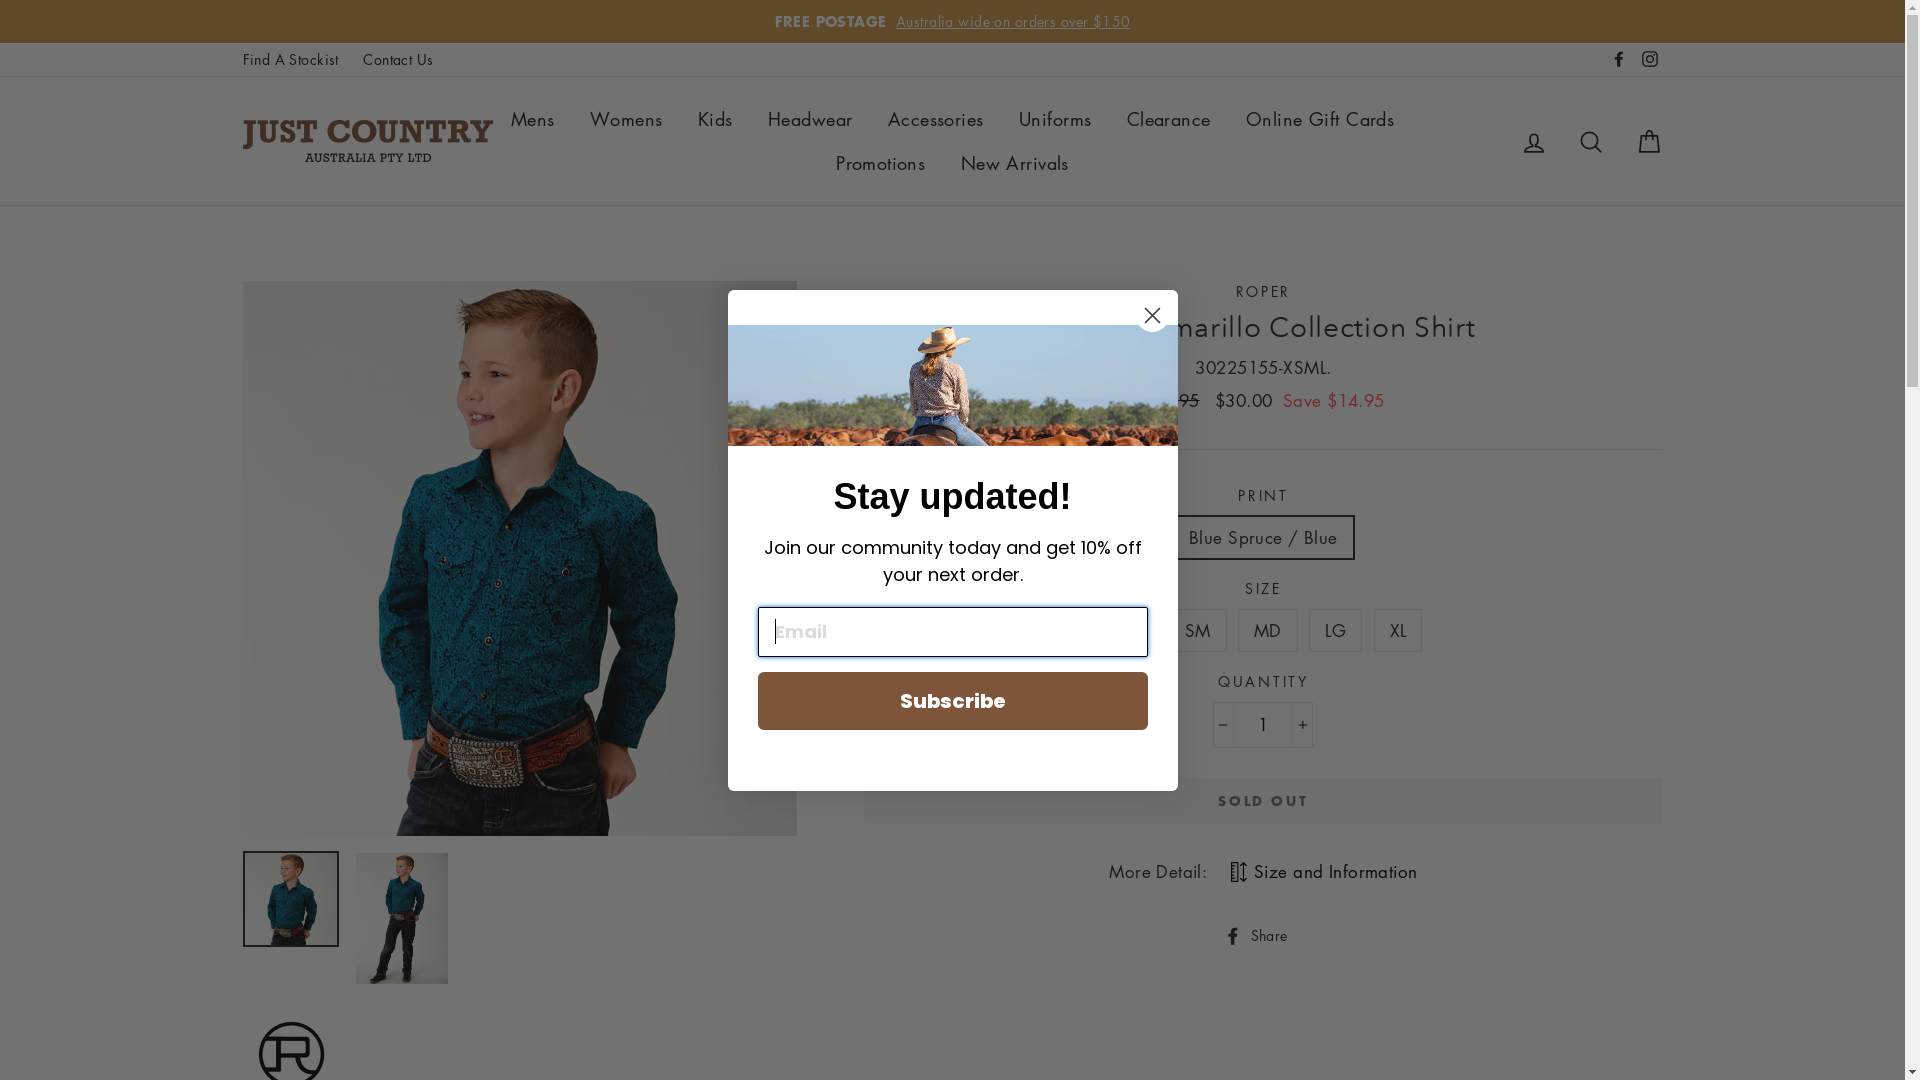 This screenshot has height=1080, width=1920. Describe the element at coordinates (1264, 934) in the screenshot. I see `Share
Share on Facebook` at that location.